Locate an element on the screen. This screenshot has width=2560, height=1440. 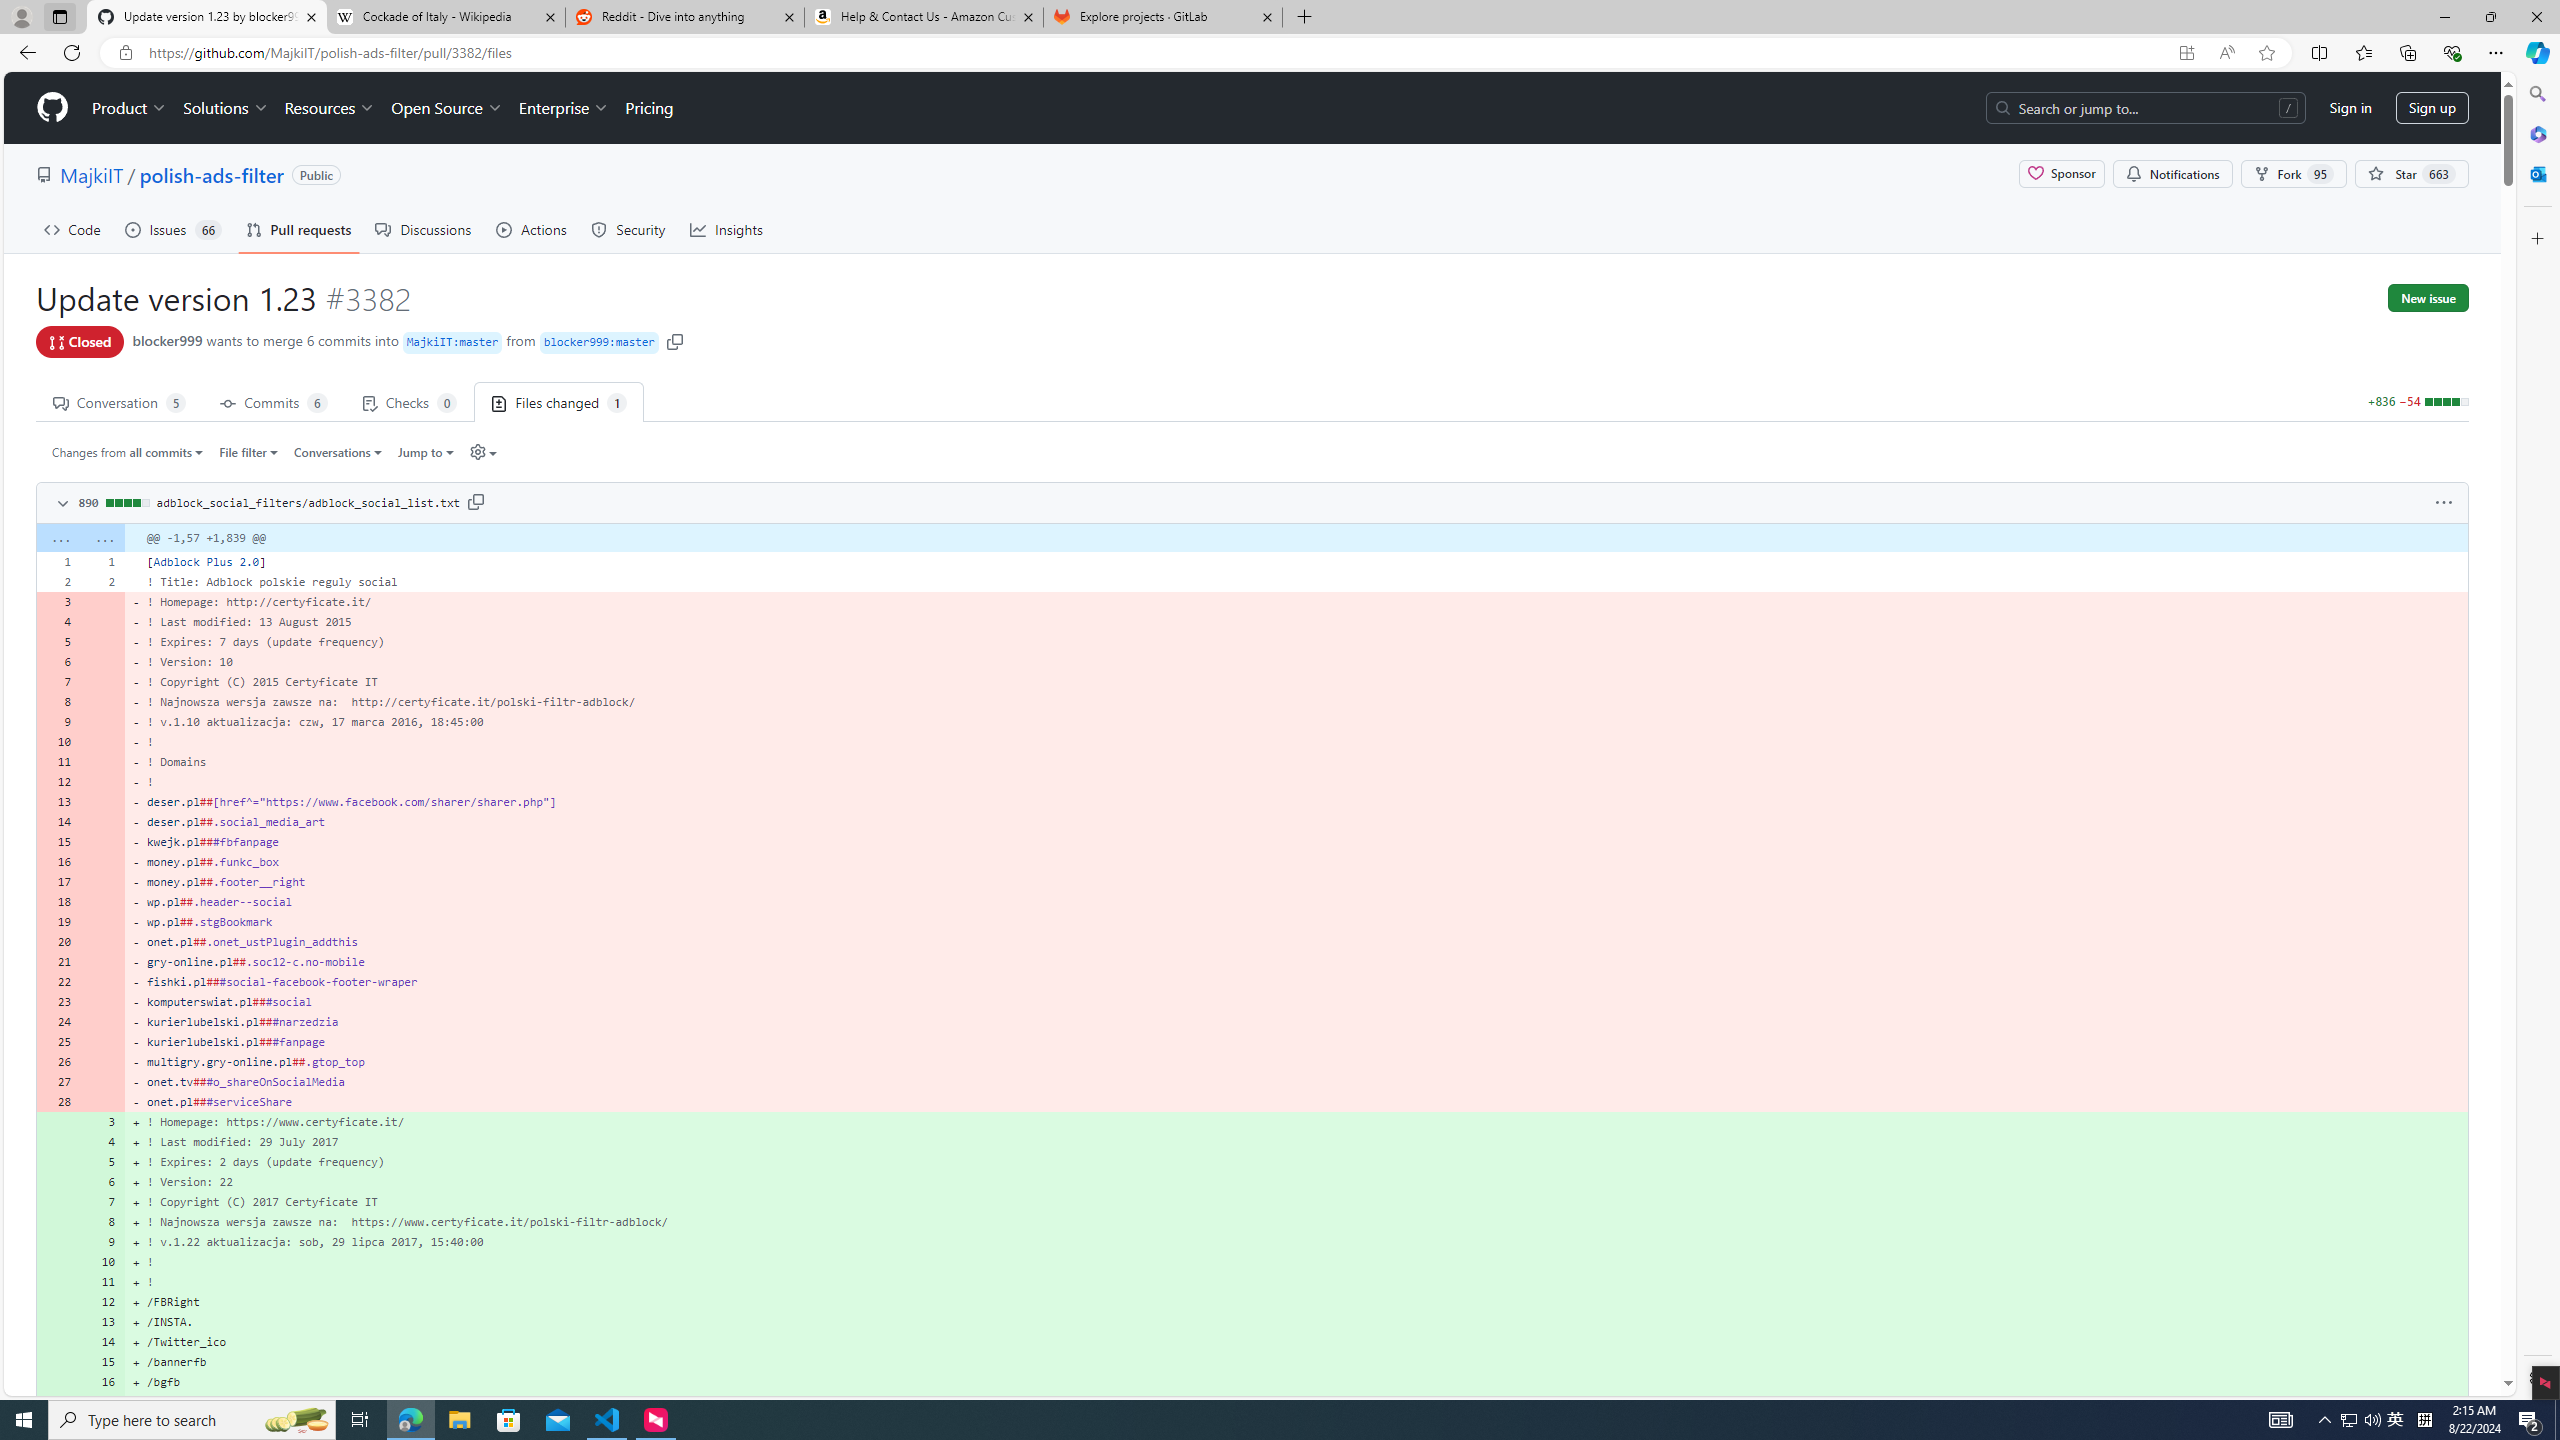
Class: blob-num blob-num-deletion empty-cell is located at coordinates (103, 1101).